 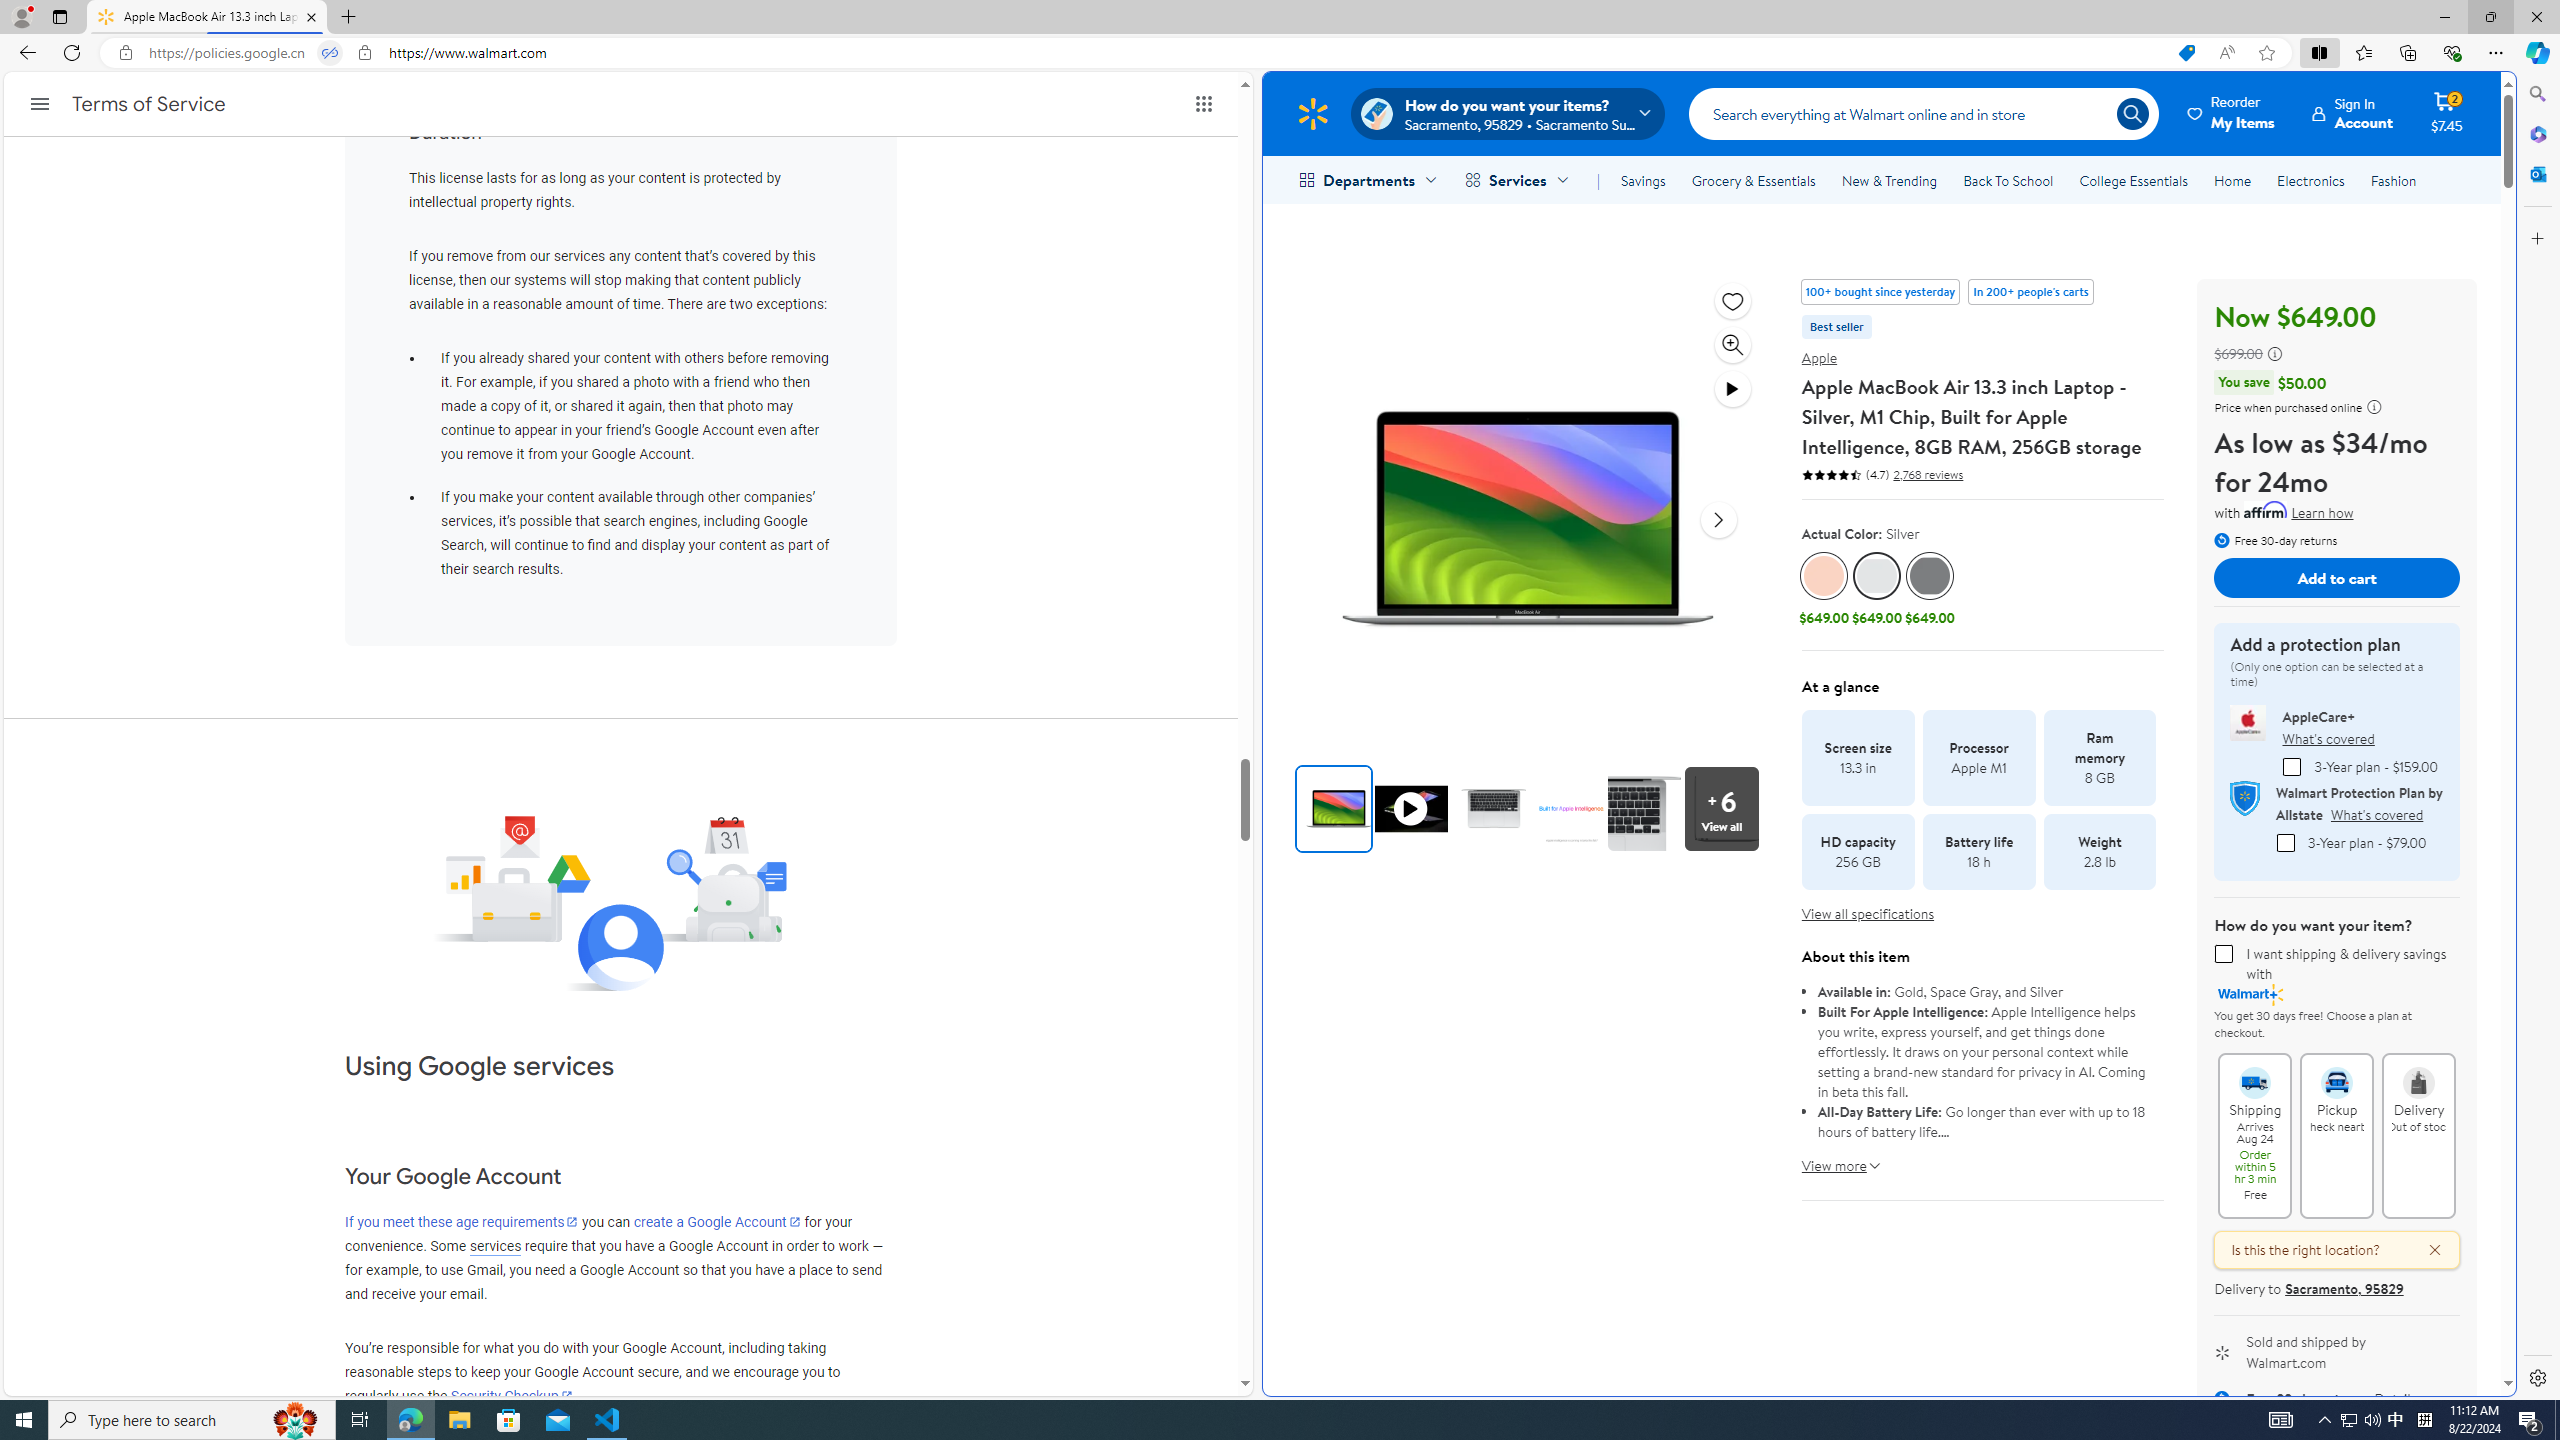 What do you see at coordinates (2418, 1074) in the screenshot?
I see `Delivery Out of stock` at bounding box center [2418, 1074].